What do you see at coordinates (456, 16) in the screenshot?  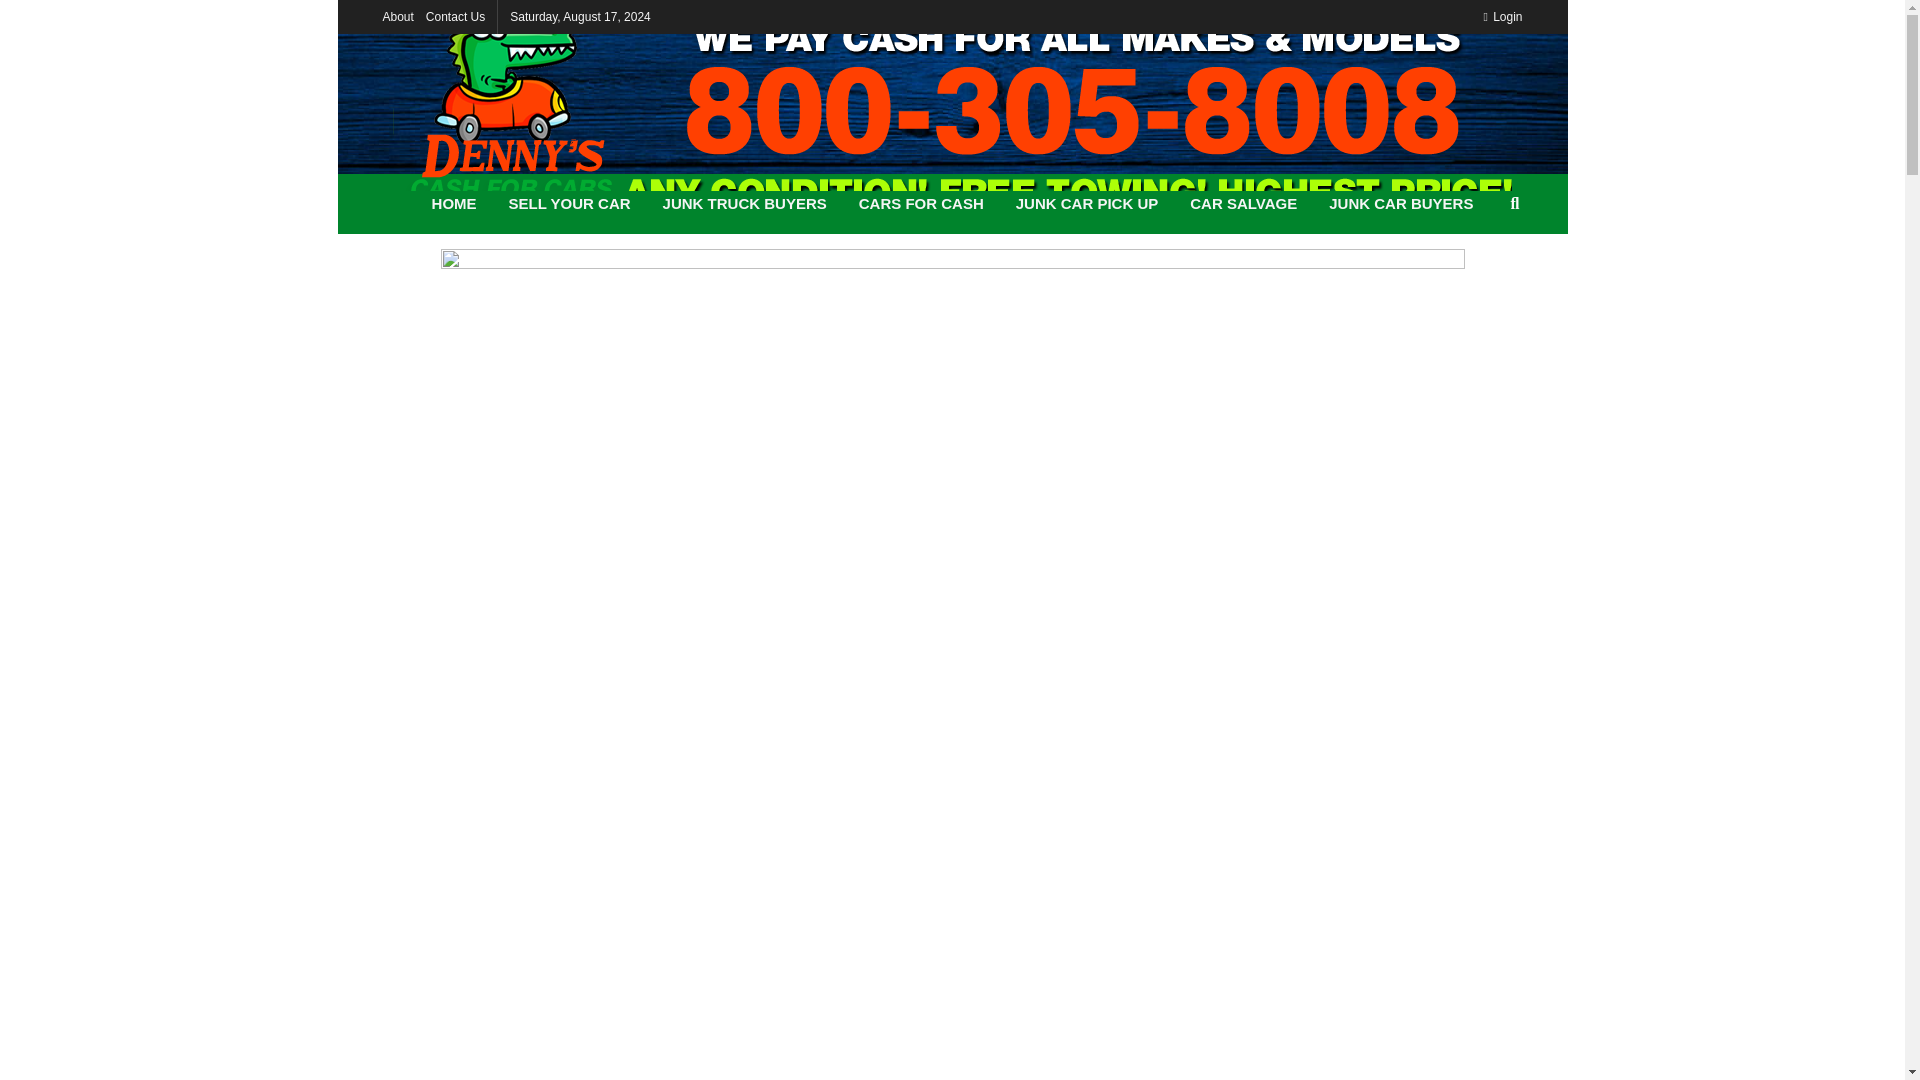 I see `Contact Us` at bounding box center [456, 16].